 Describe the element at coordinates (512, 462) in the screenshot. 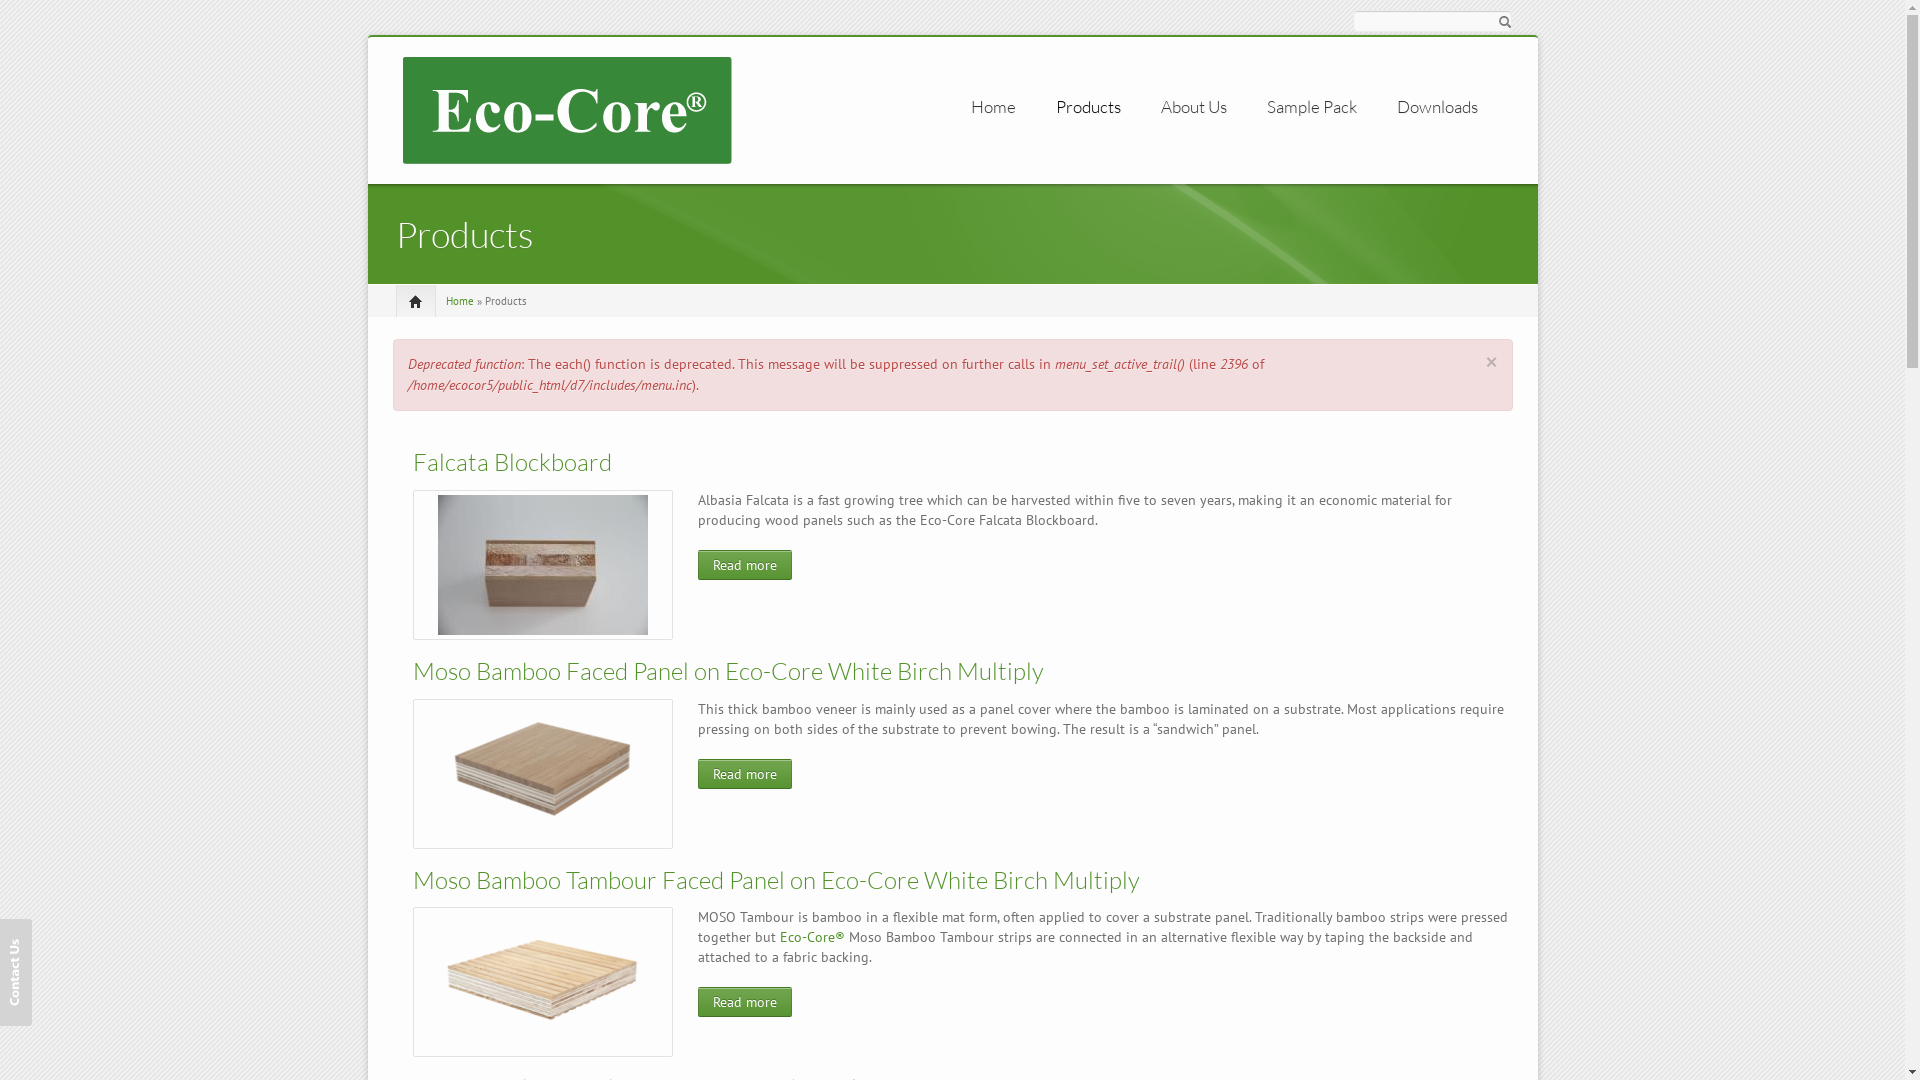

I see `Falcata Blockboard` at that location.